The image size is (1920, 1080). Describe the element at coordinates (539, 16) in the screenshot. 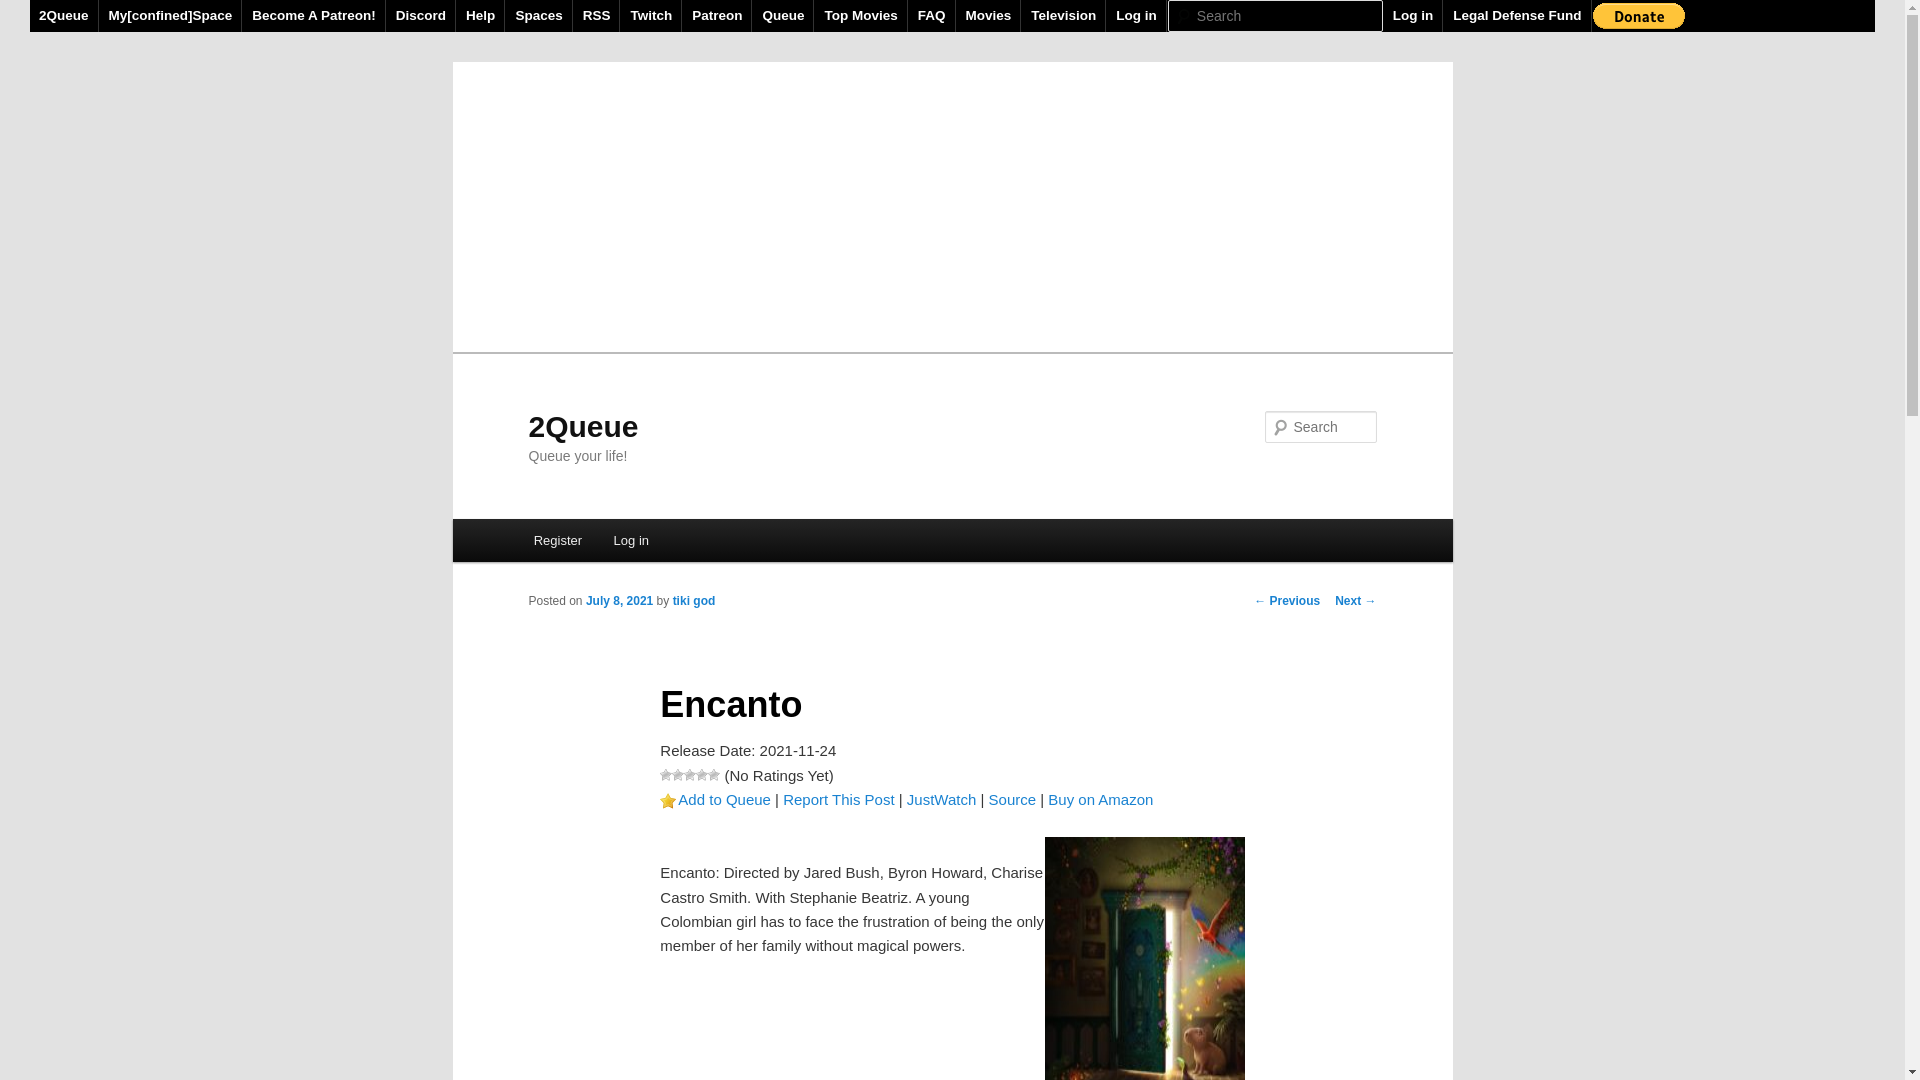

I see `Spaces` at that location.